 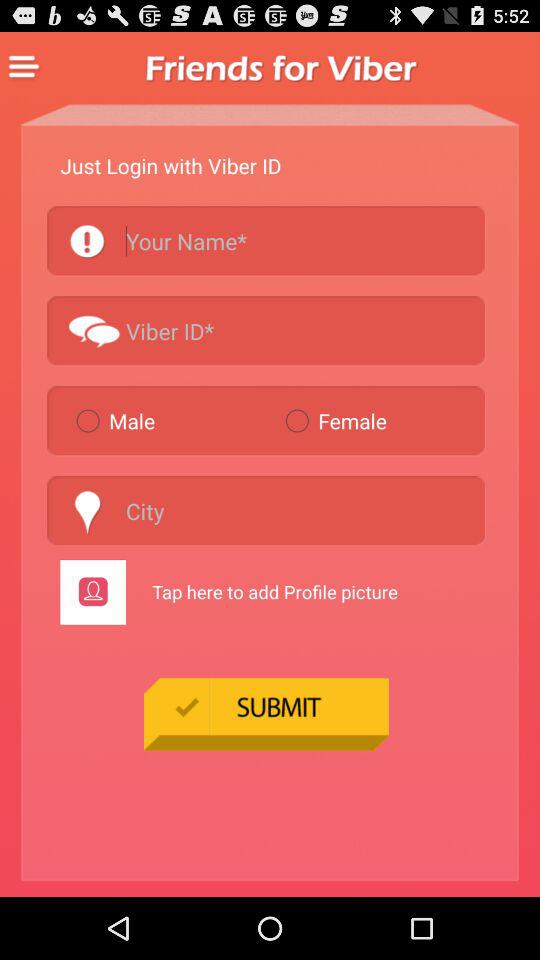 I want to click on turn on the item to the right of male, so click(x=380, y=420).